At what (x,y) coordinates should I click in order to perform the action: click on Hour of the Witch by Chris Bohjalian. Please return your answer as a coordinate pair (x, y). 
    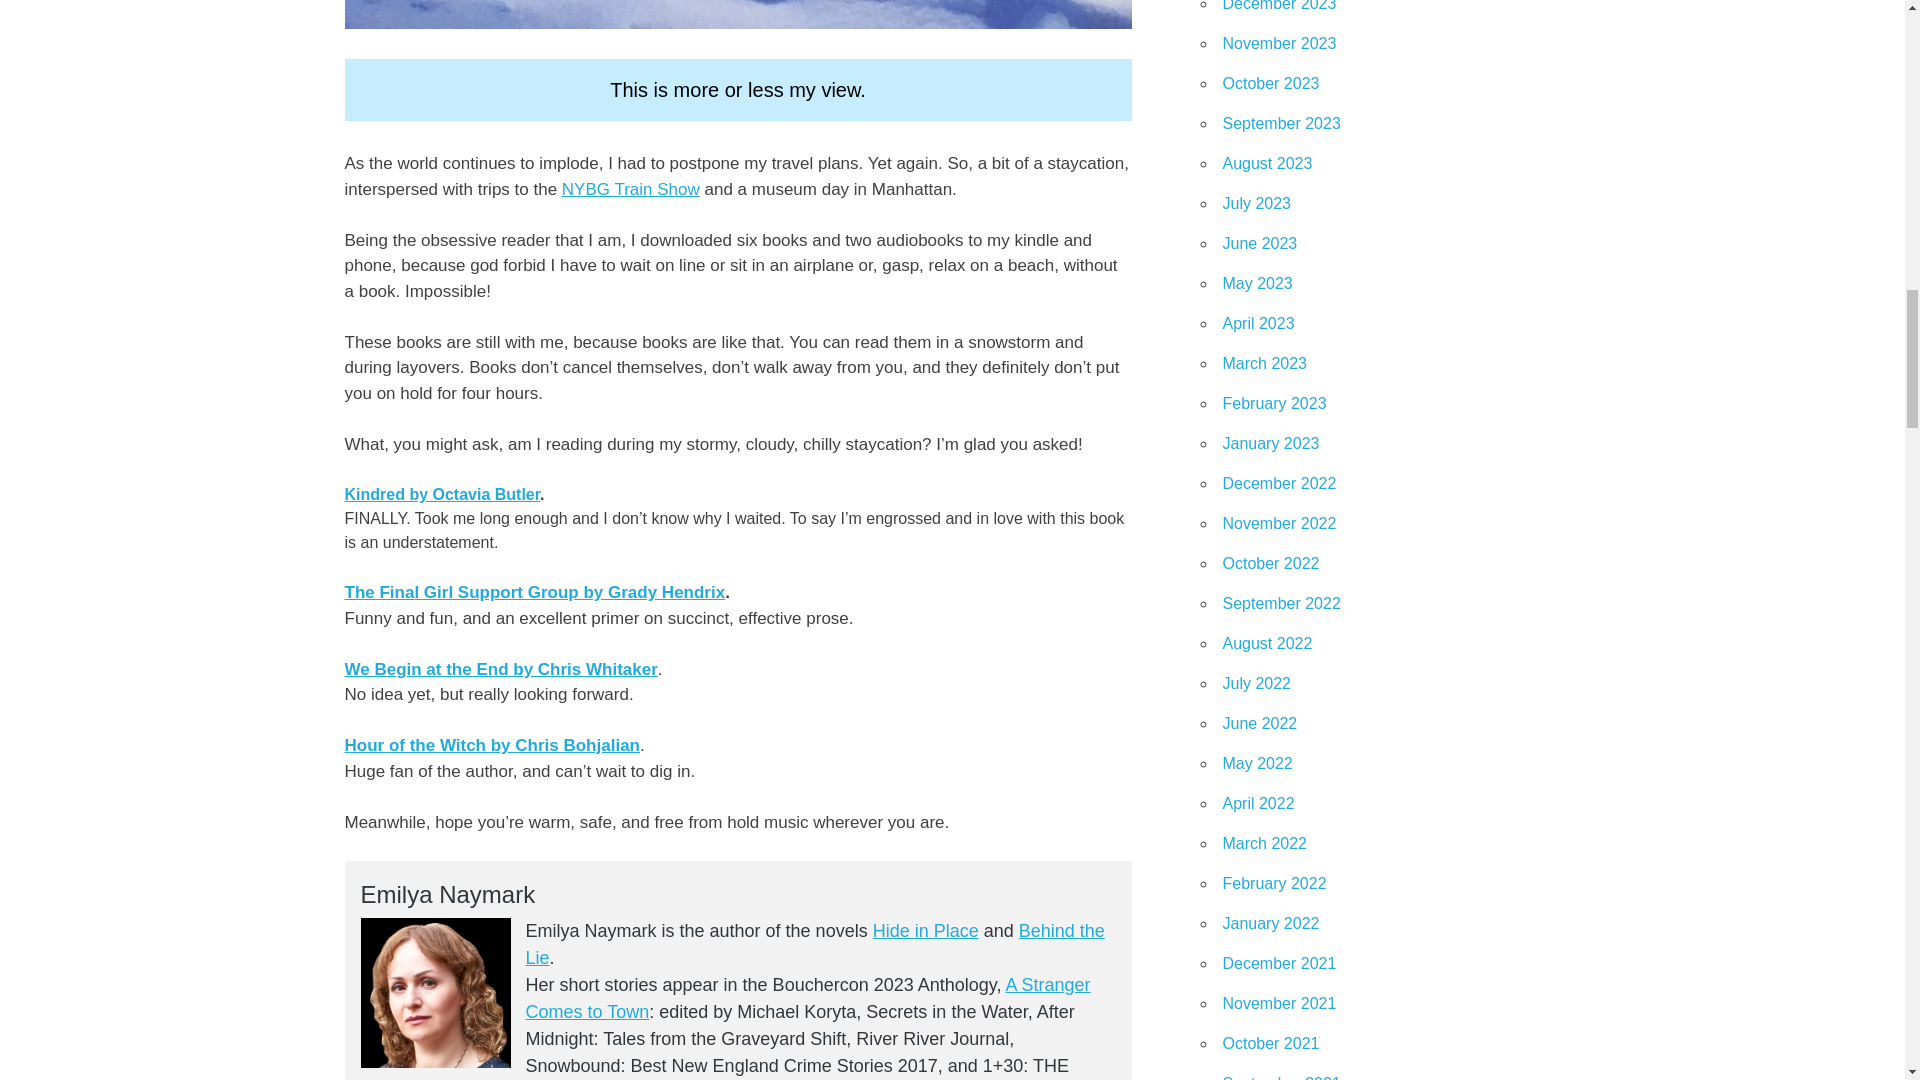
    Looking at the image, I should click on (491, 744).